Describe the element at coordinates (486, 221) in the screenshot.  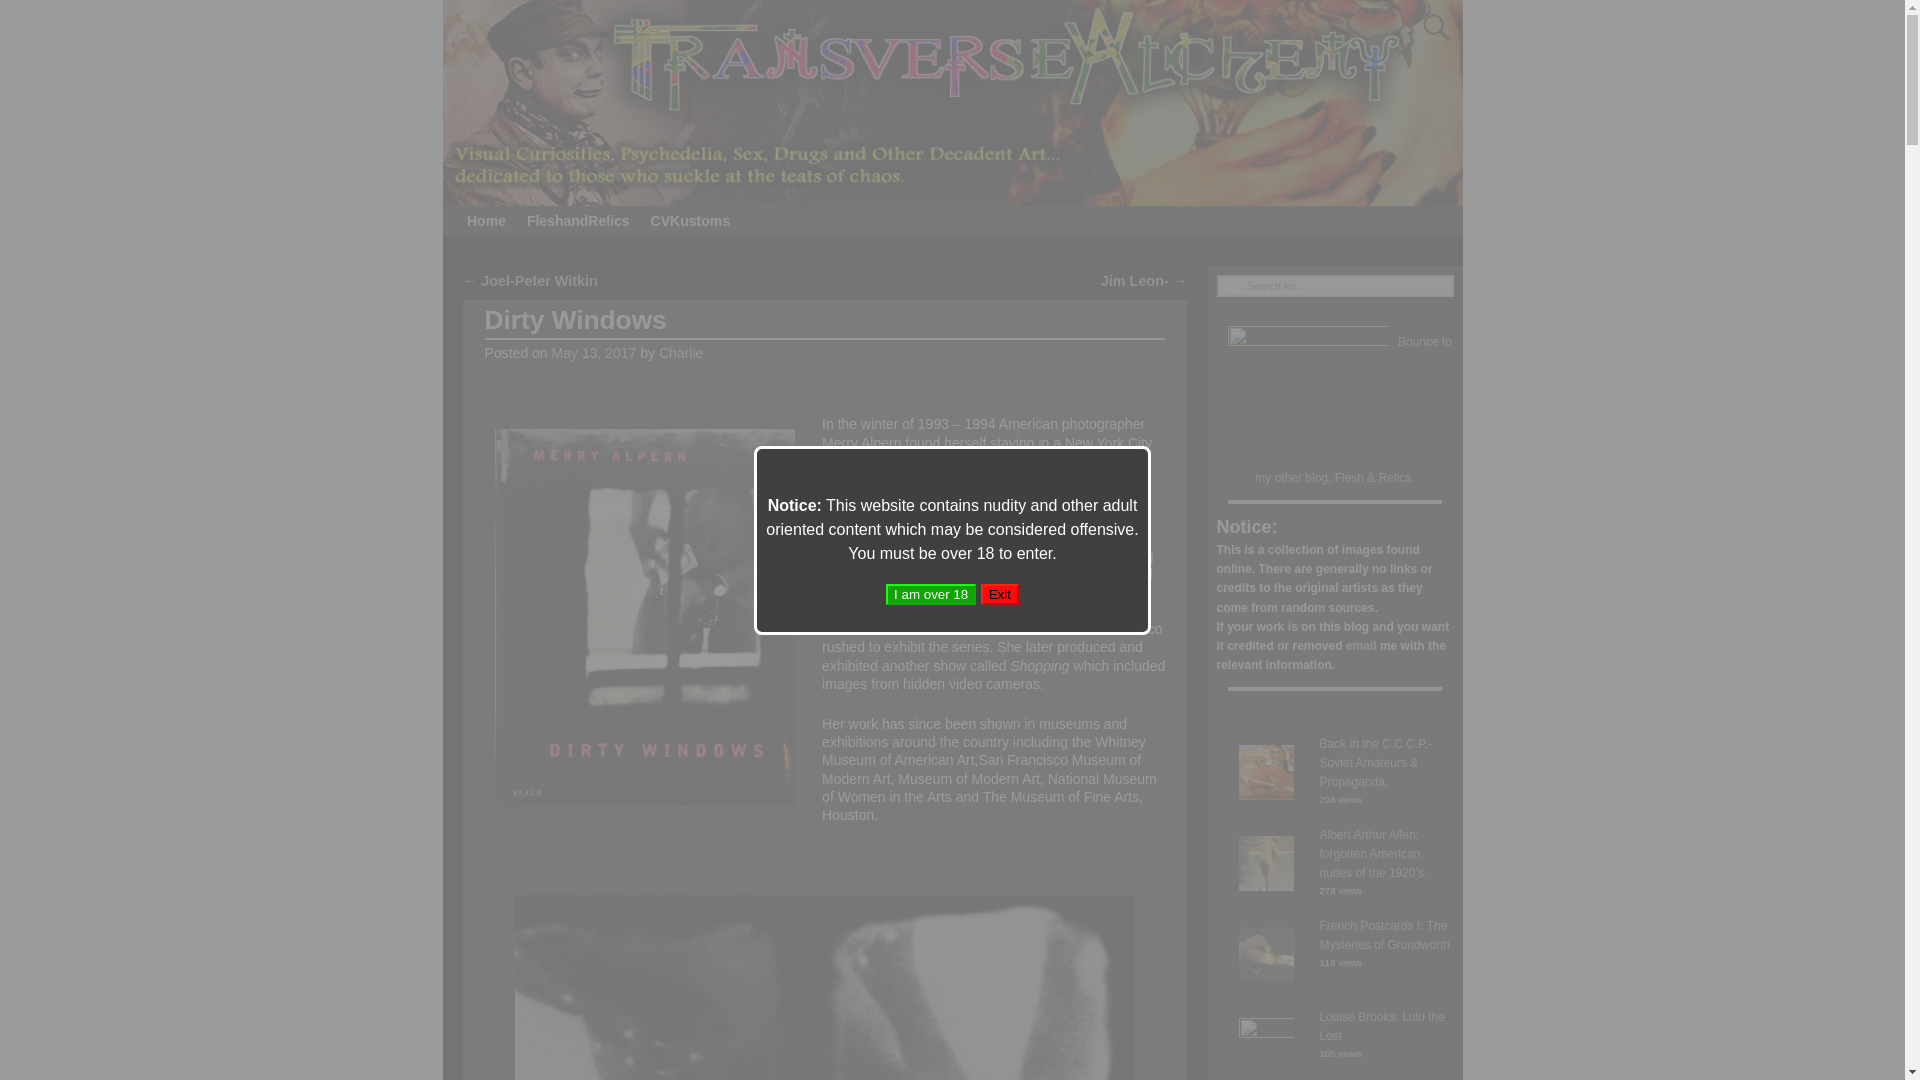
I see `Home` at that location.